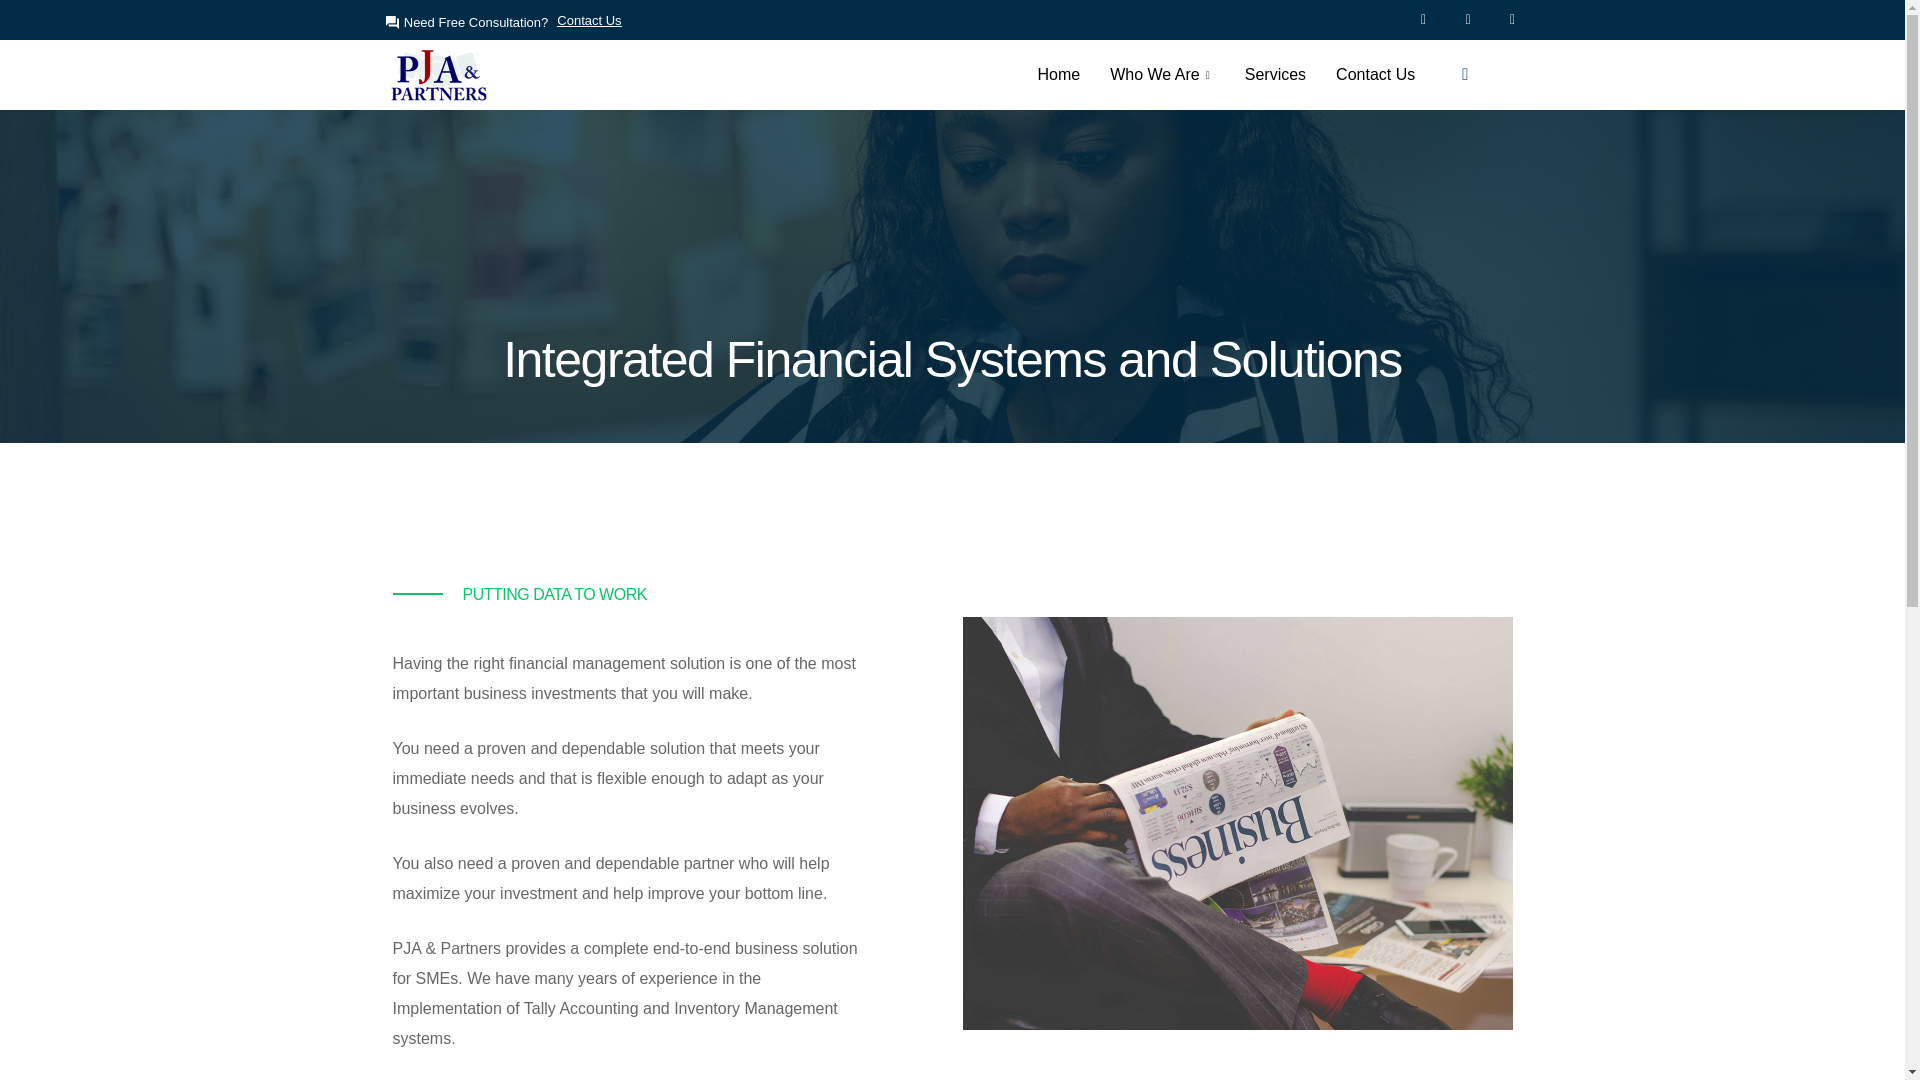  What do you see at coordinates (589, 19) in the screenshot?
I see `Contact Us` at bounding box center [589, 19].